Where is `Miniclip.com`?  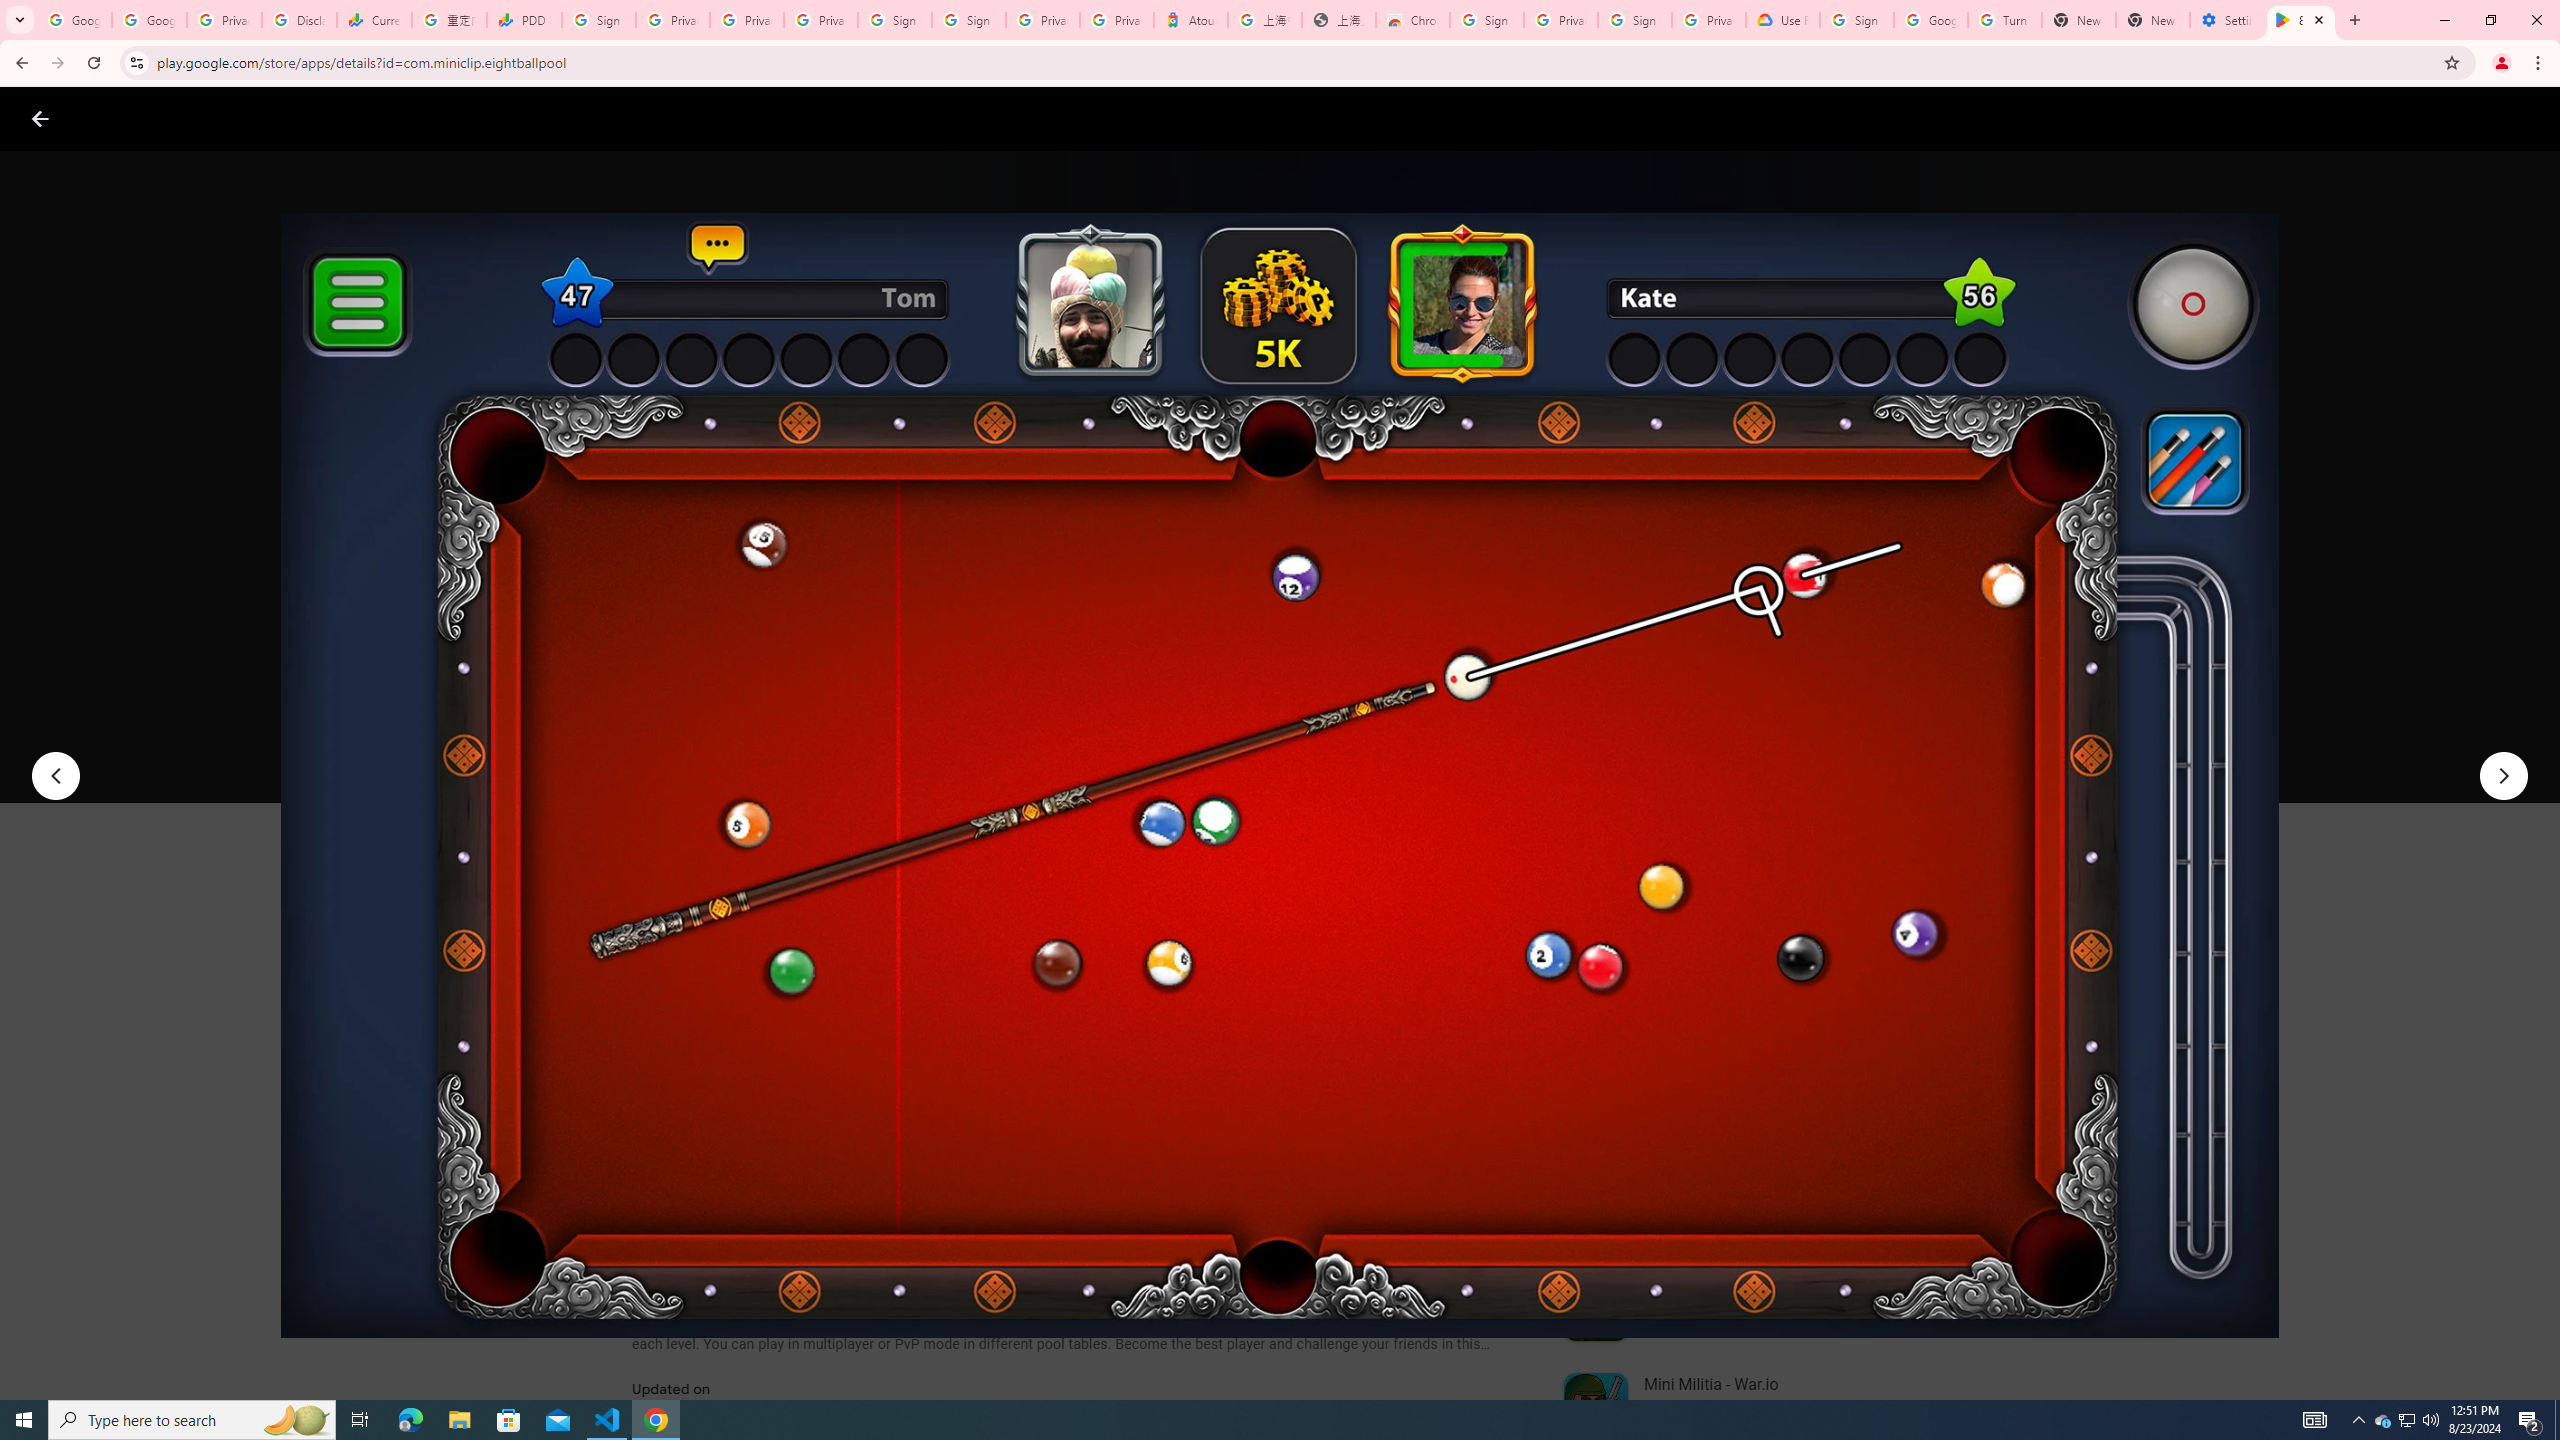
Miniclip.com is located at coordinates (680, 587).